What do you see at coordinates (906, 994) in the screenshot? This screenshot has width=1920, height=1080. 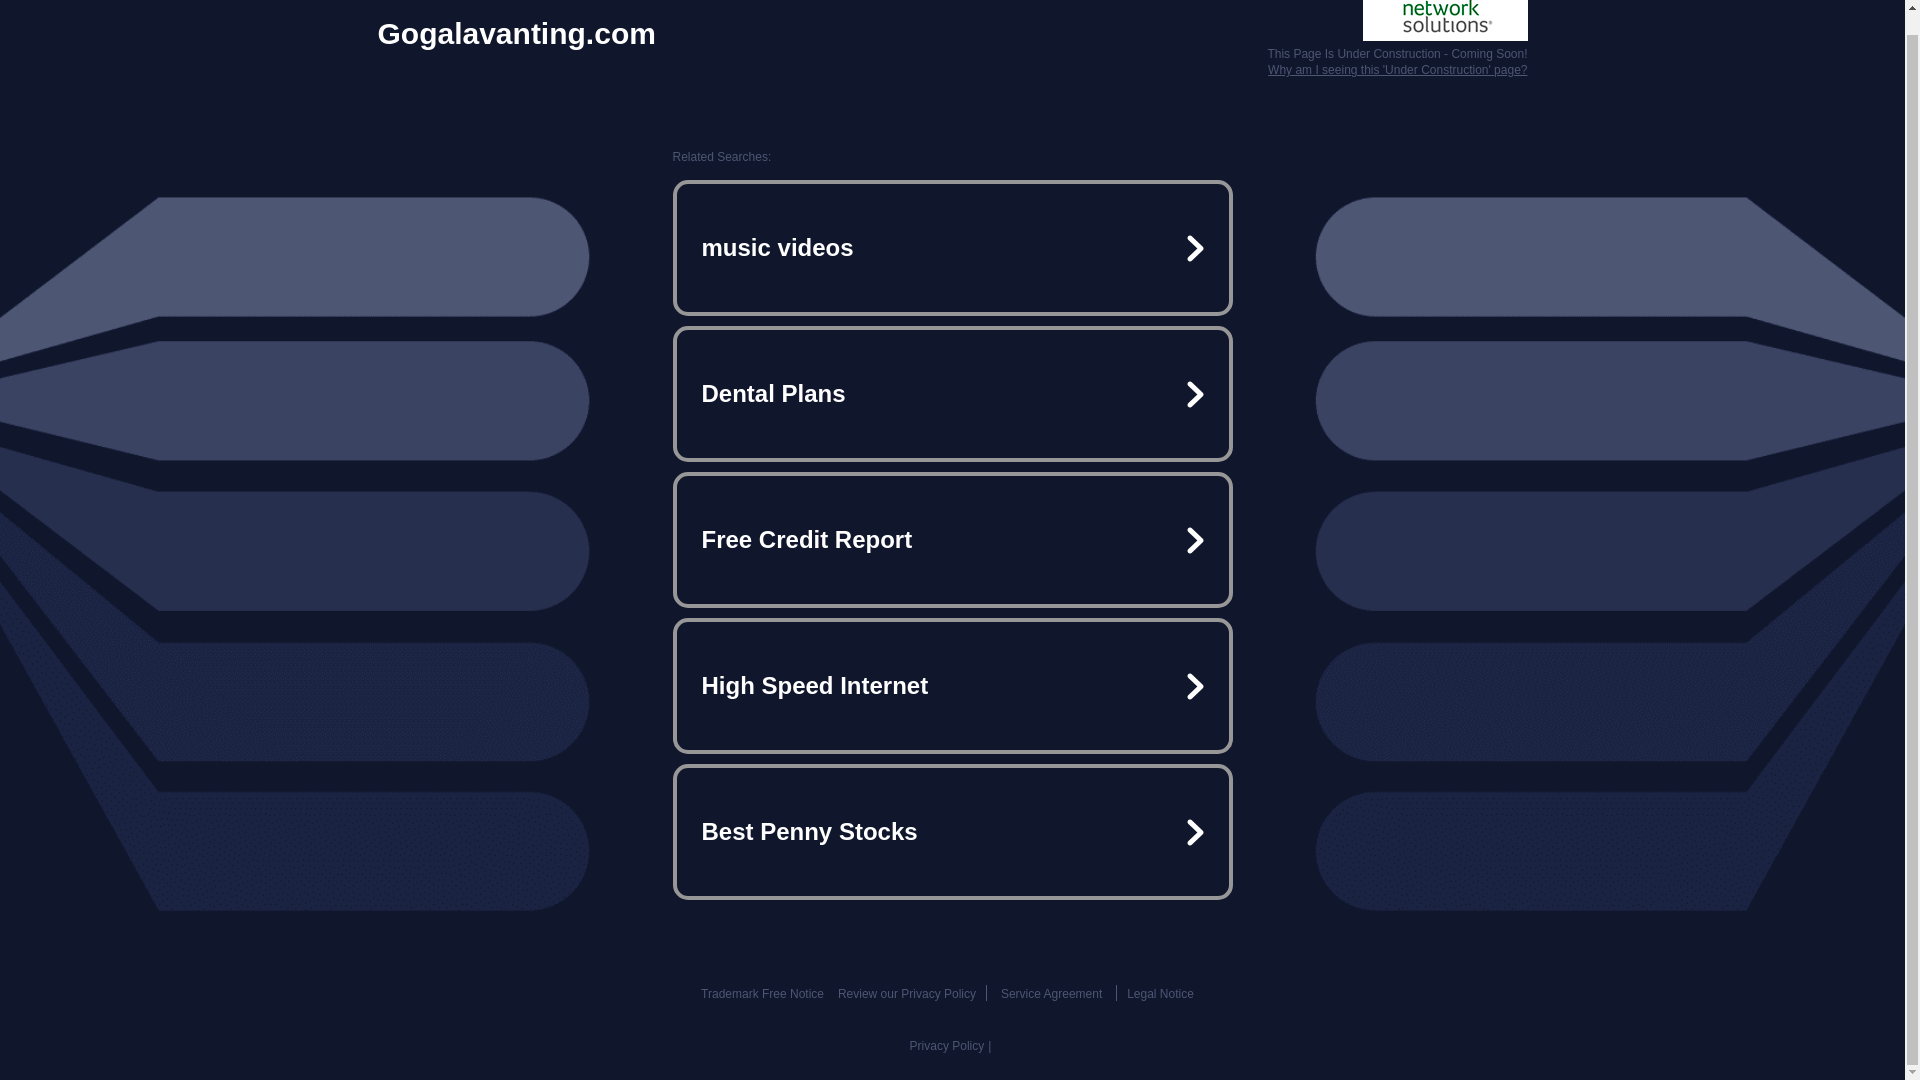 I see `Review our Privacy Policy` at bounding box center [906, 994].